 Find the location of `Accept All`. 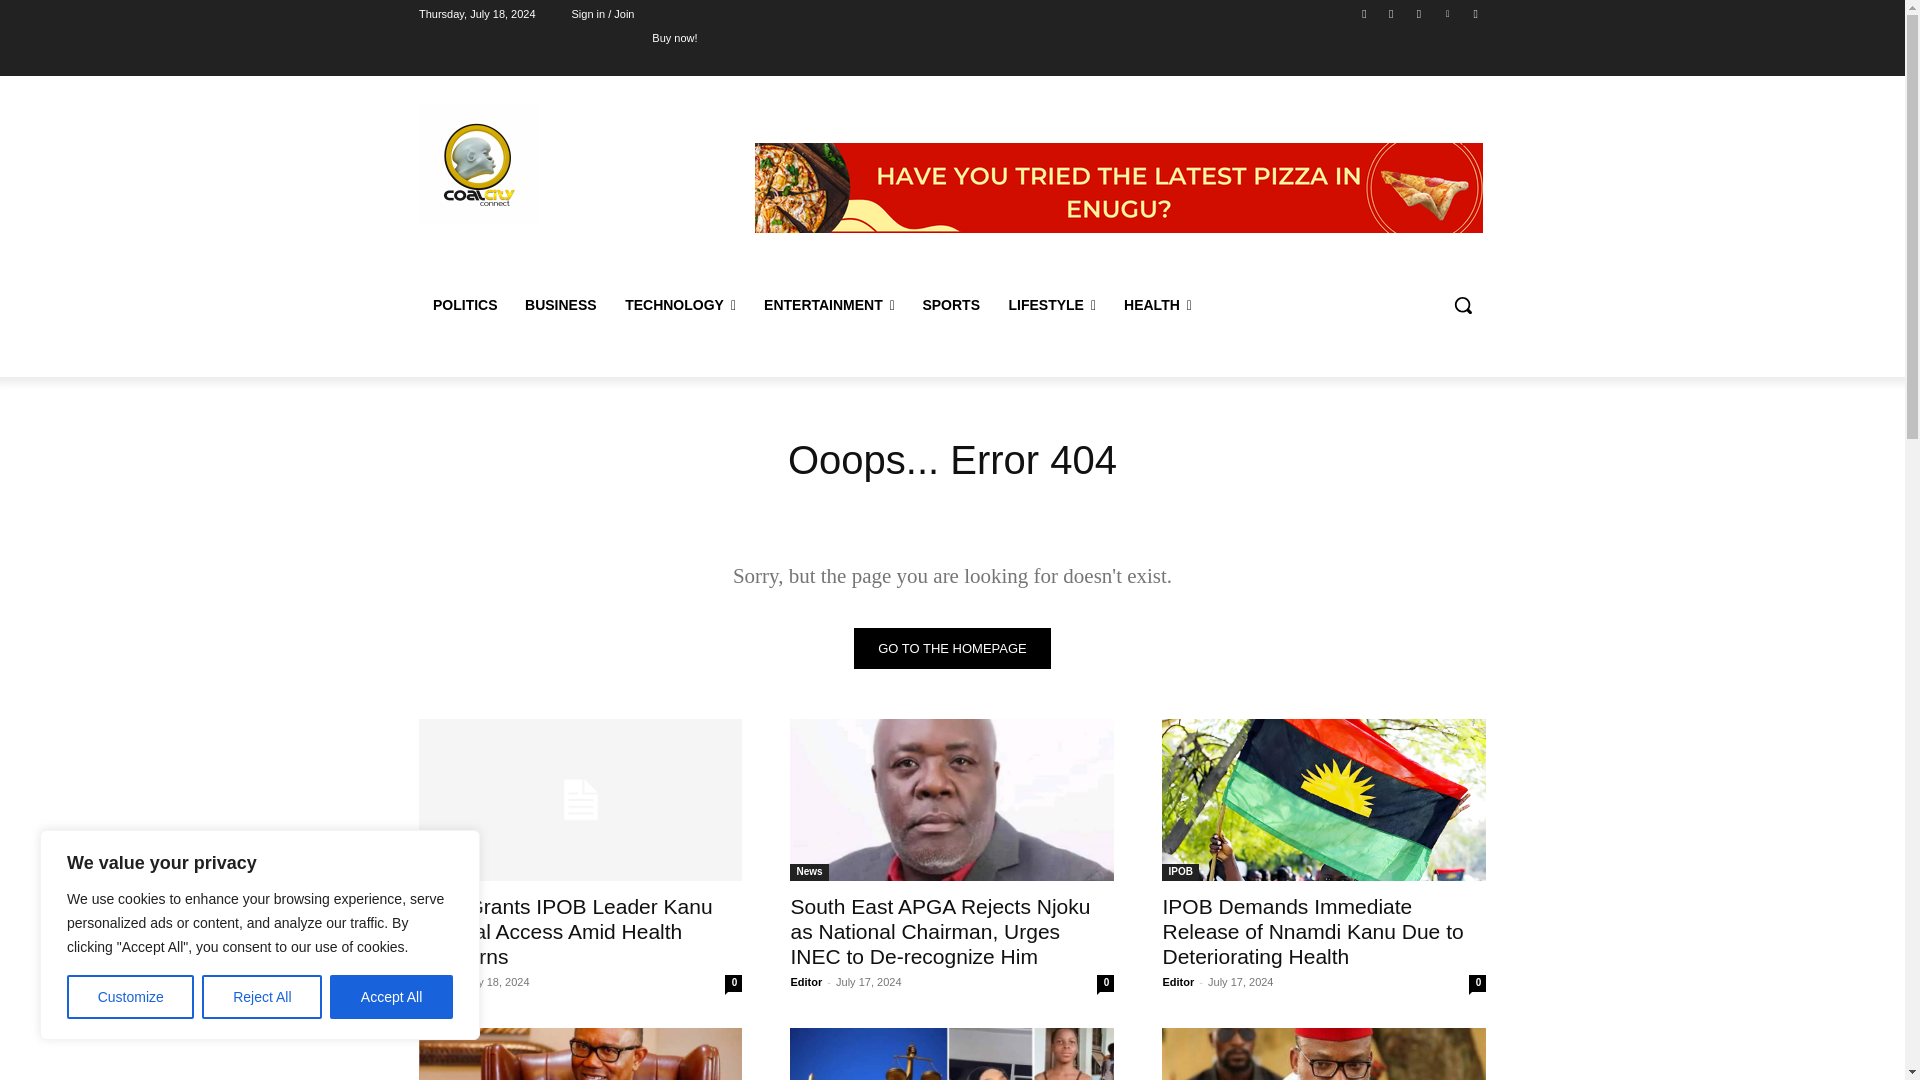

Accept All is located at coordinates (392, 997).